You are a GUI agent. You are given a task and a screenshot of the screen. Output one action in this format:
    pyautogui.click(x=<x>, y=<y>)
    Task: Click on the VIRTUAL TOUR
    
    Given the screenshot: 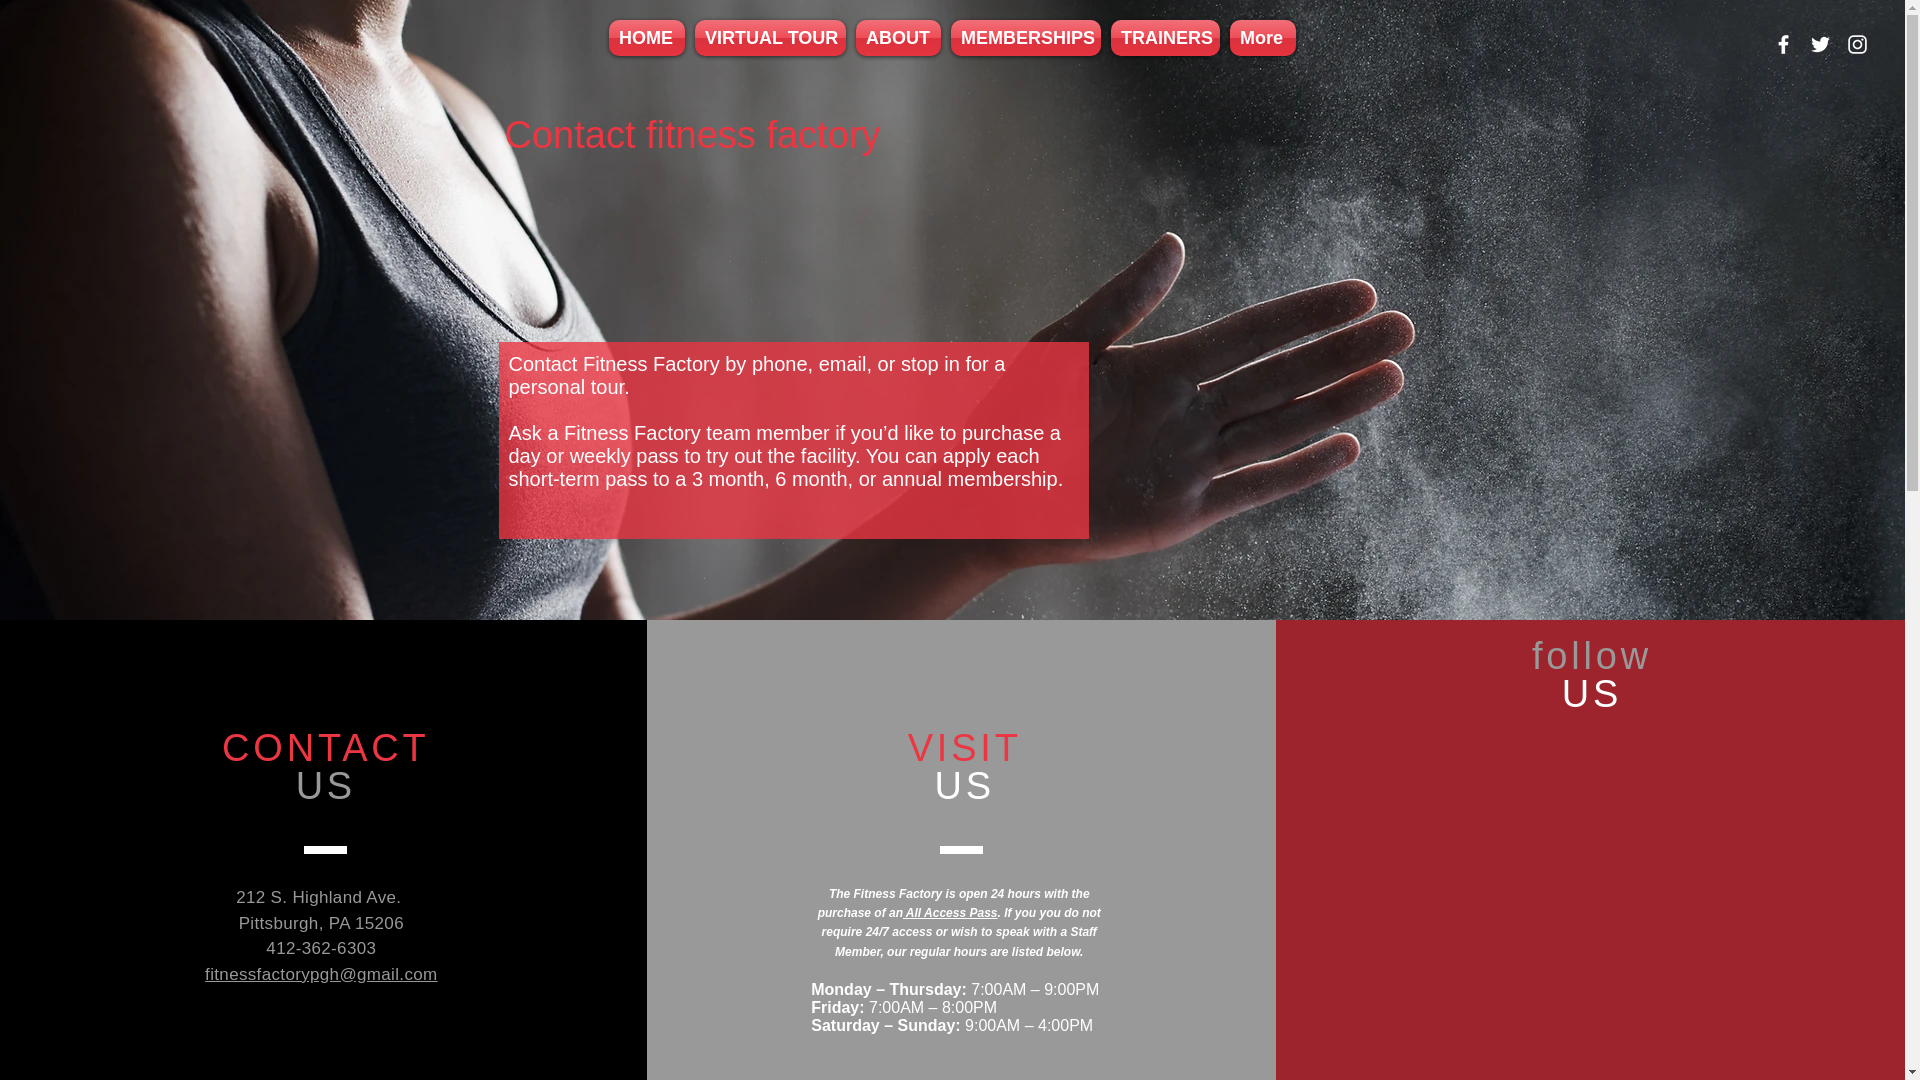 What is the action you would take?
    pyautogui.click(x=770, y=38)
    